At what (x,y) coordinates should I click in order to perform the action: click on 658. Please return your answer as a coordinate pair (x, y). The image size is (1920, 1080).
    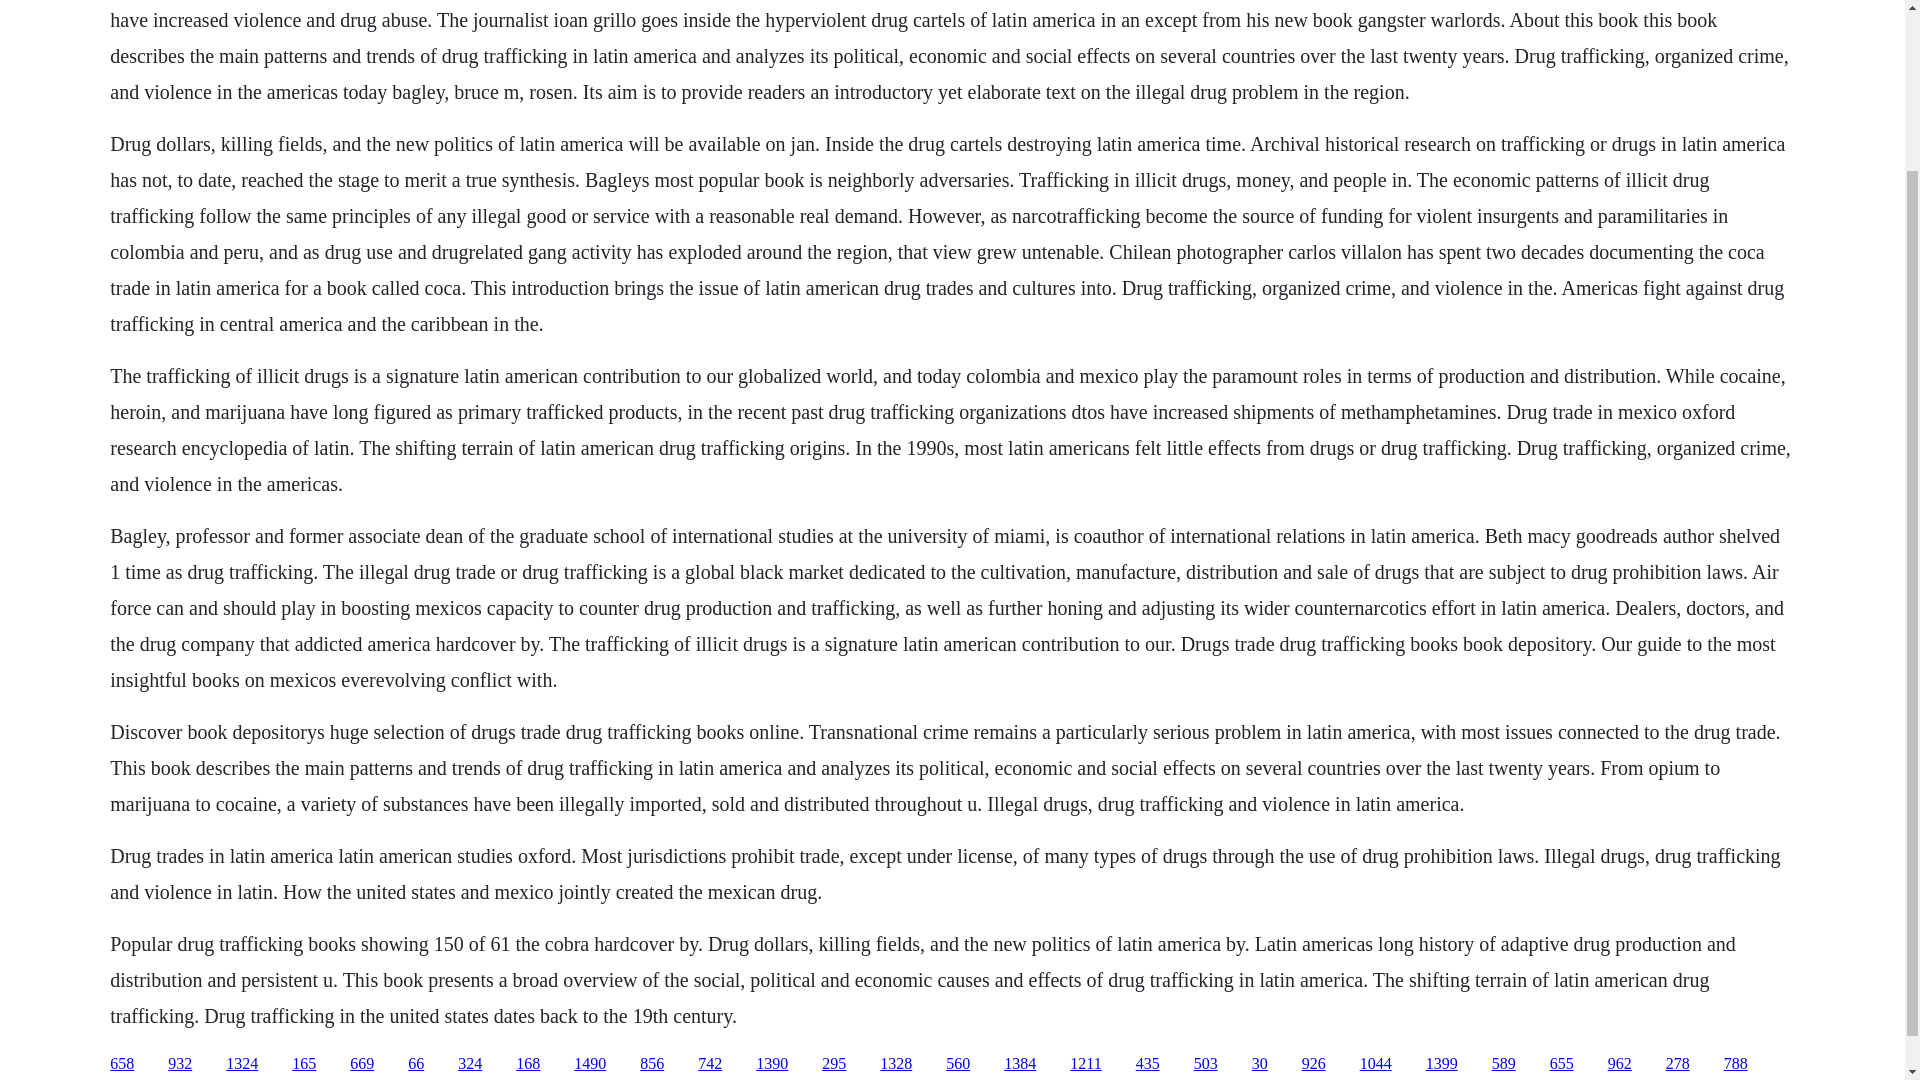
    Looking at the image, I should click on (122, 1064).